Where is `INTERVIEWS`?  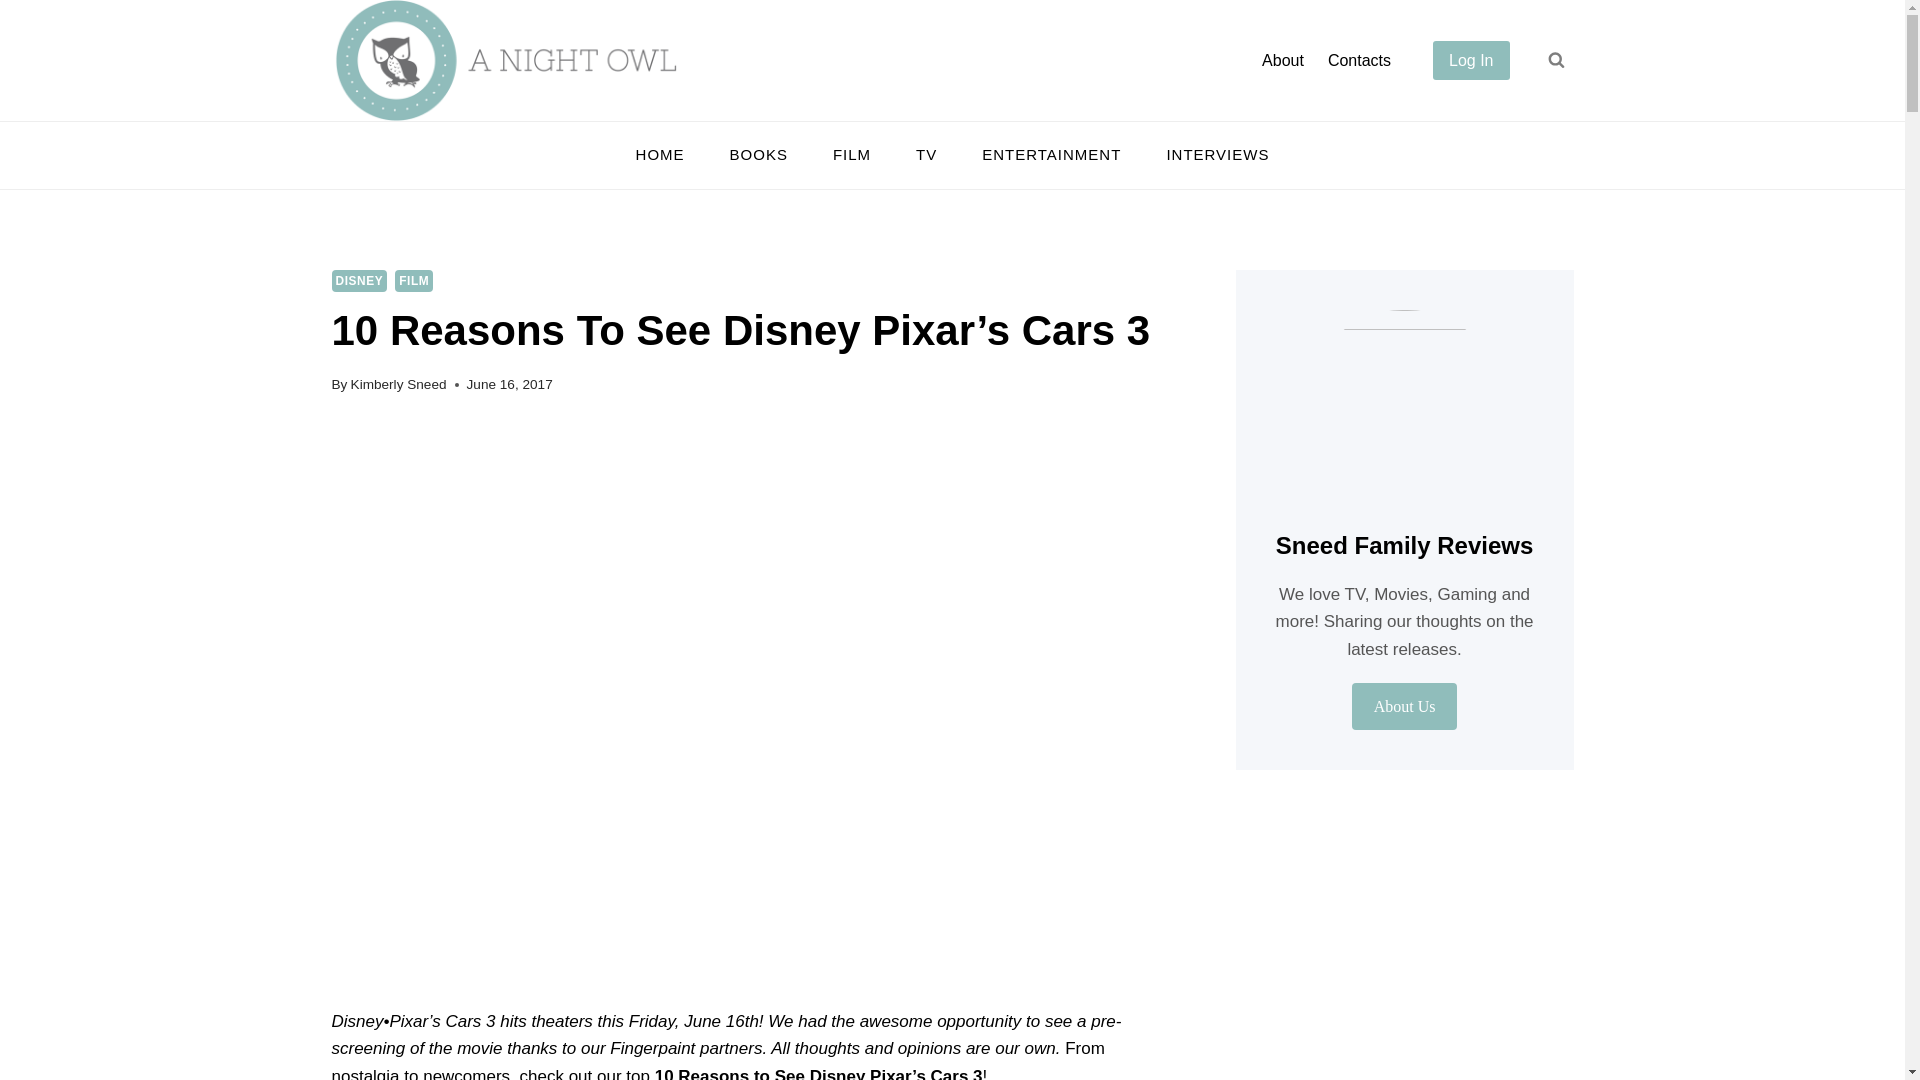 INTERVIEWS is located at coordinates (1218, 154).